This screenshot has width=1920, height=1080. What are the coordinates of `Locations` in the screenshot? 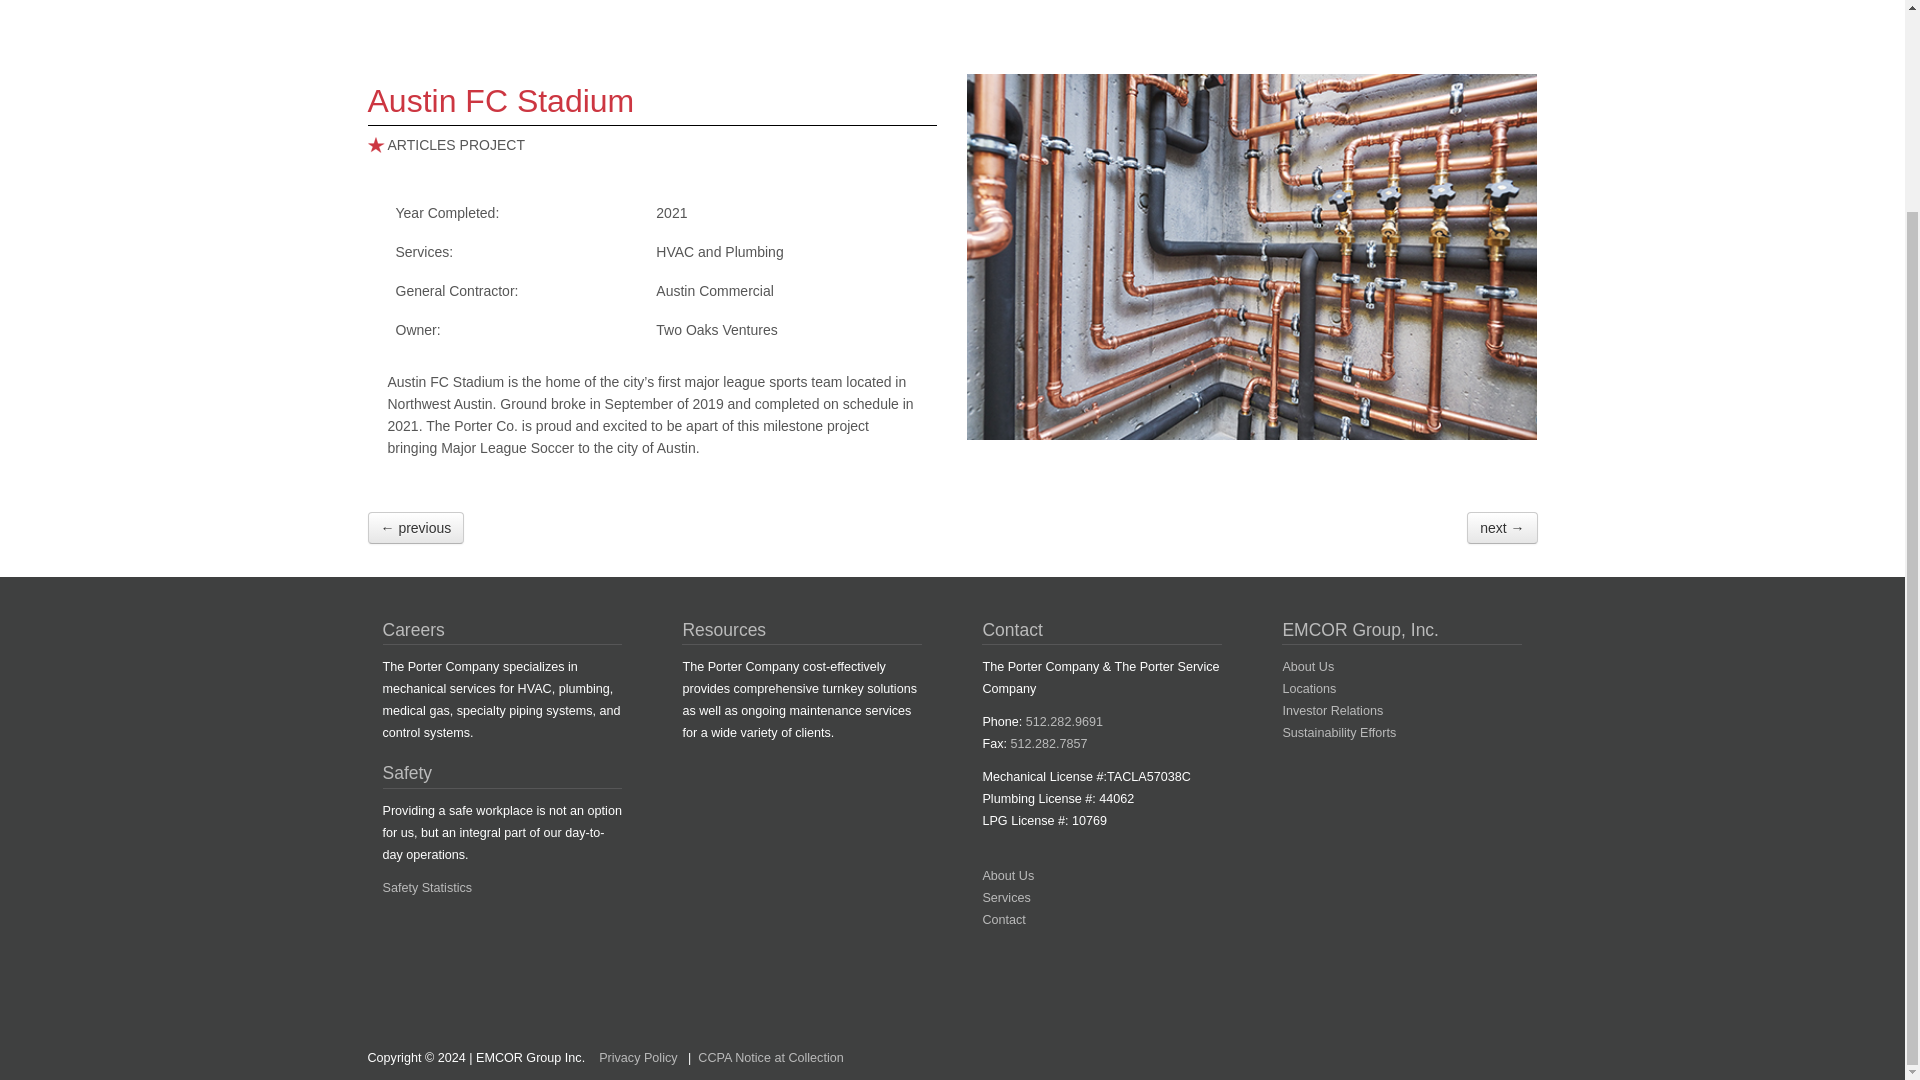 It's located at (1309, 688).